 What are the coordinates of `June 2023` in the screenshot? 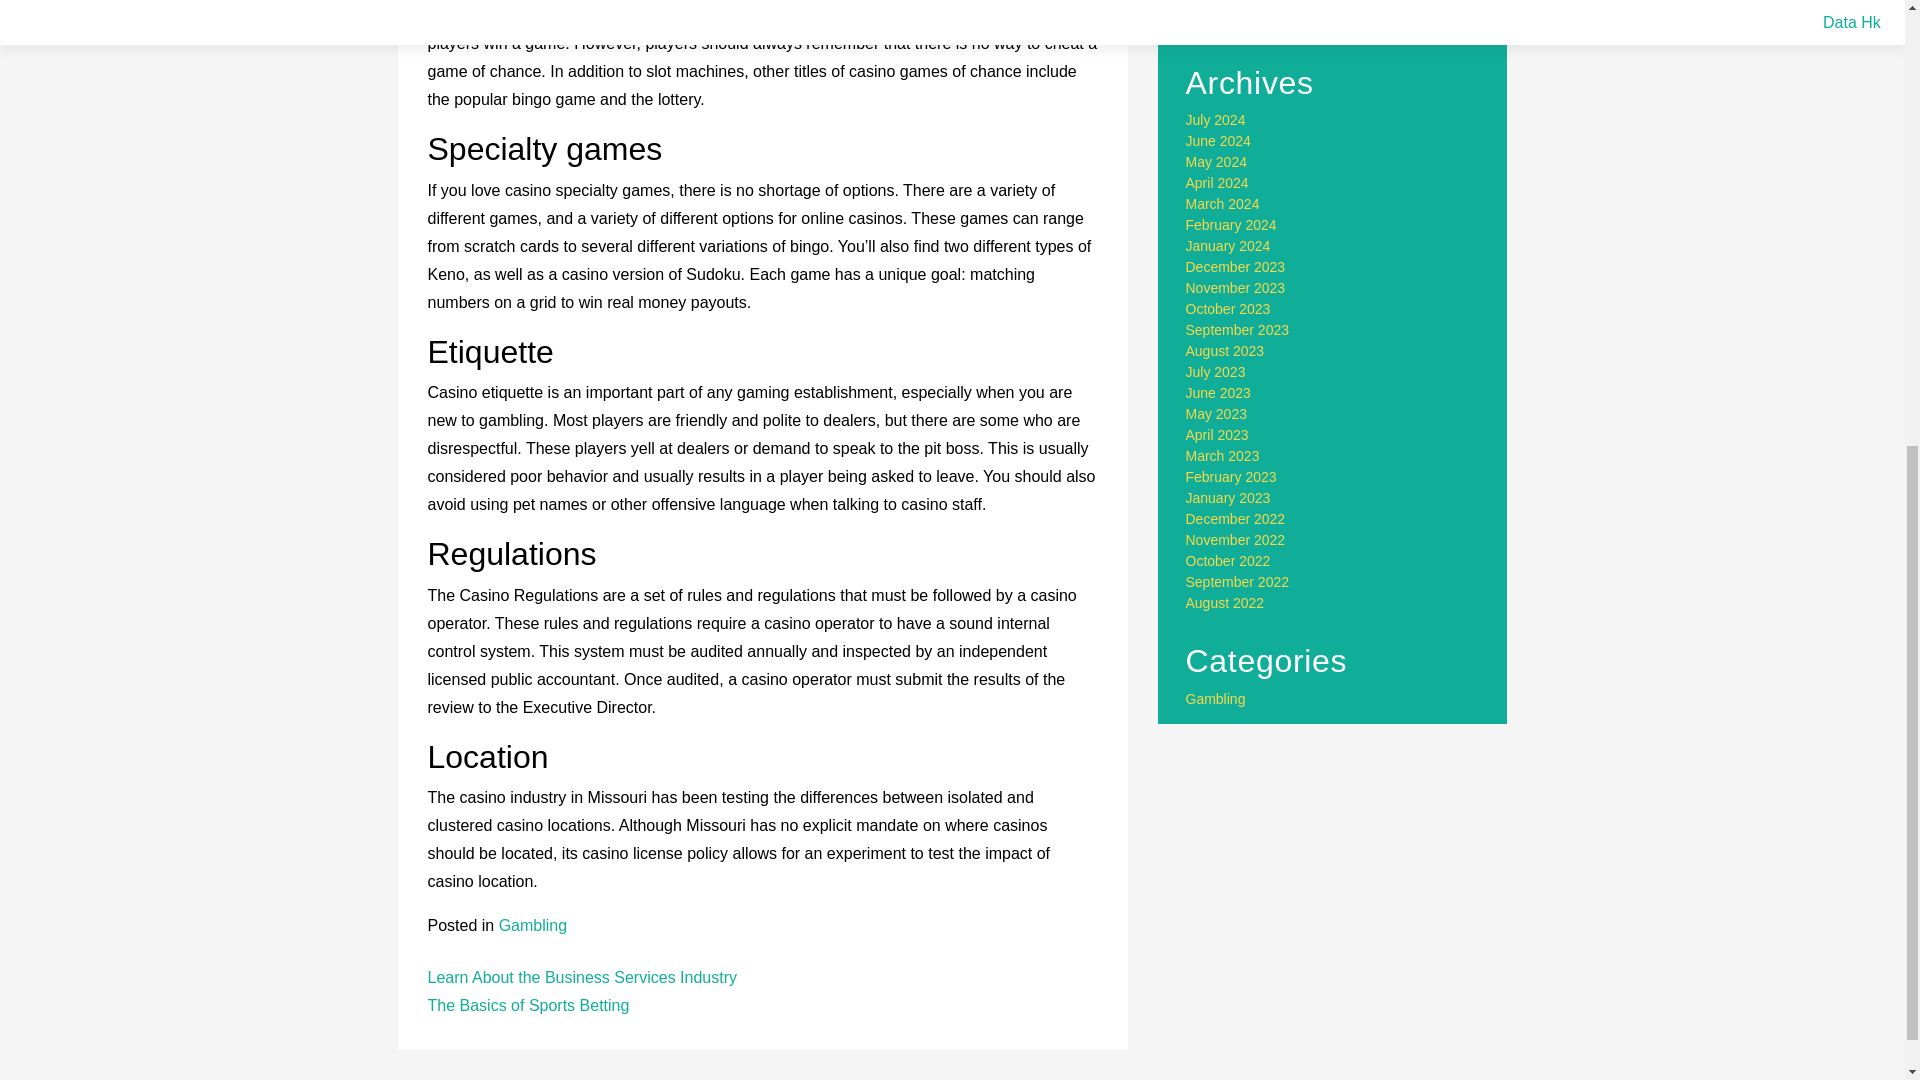 It's located at (1218, 392).